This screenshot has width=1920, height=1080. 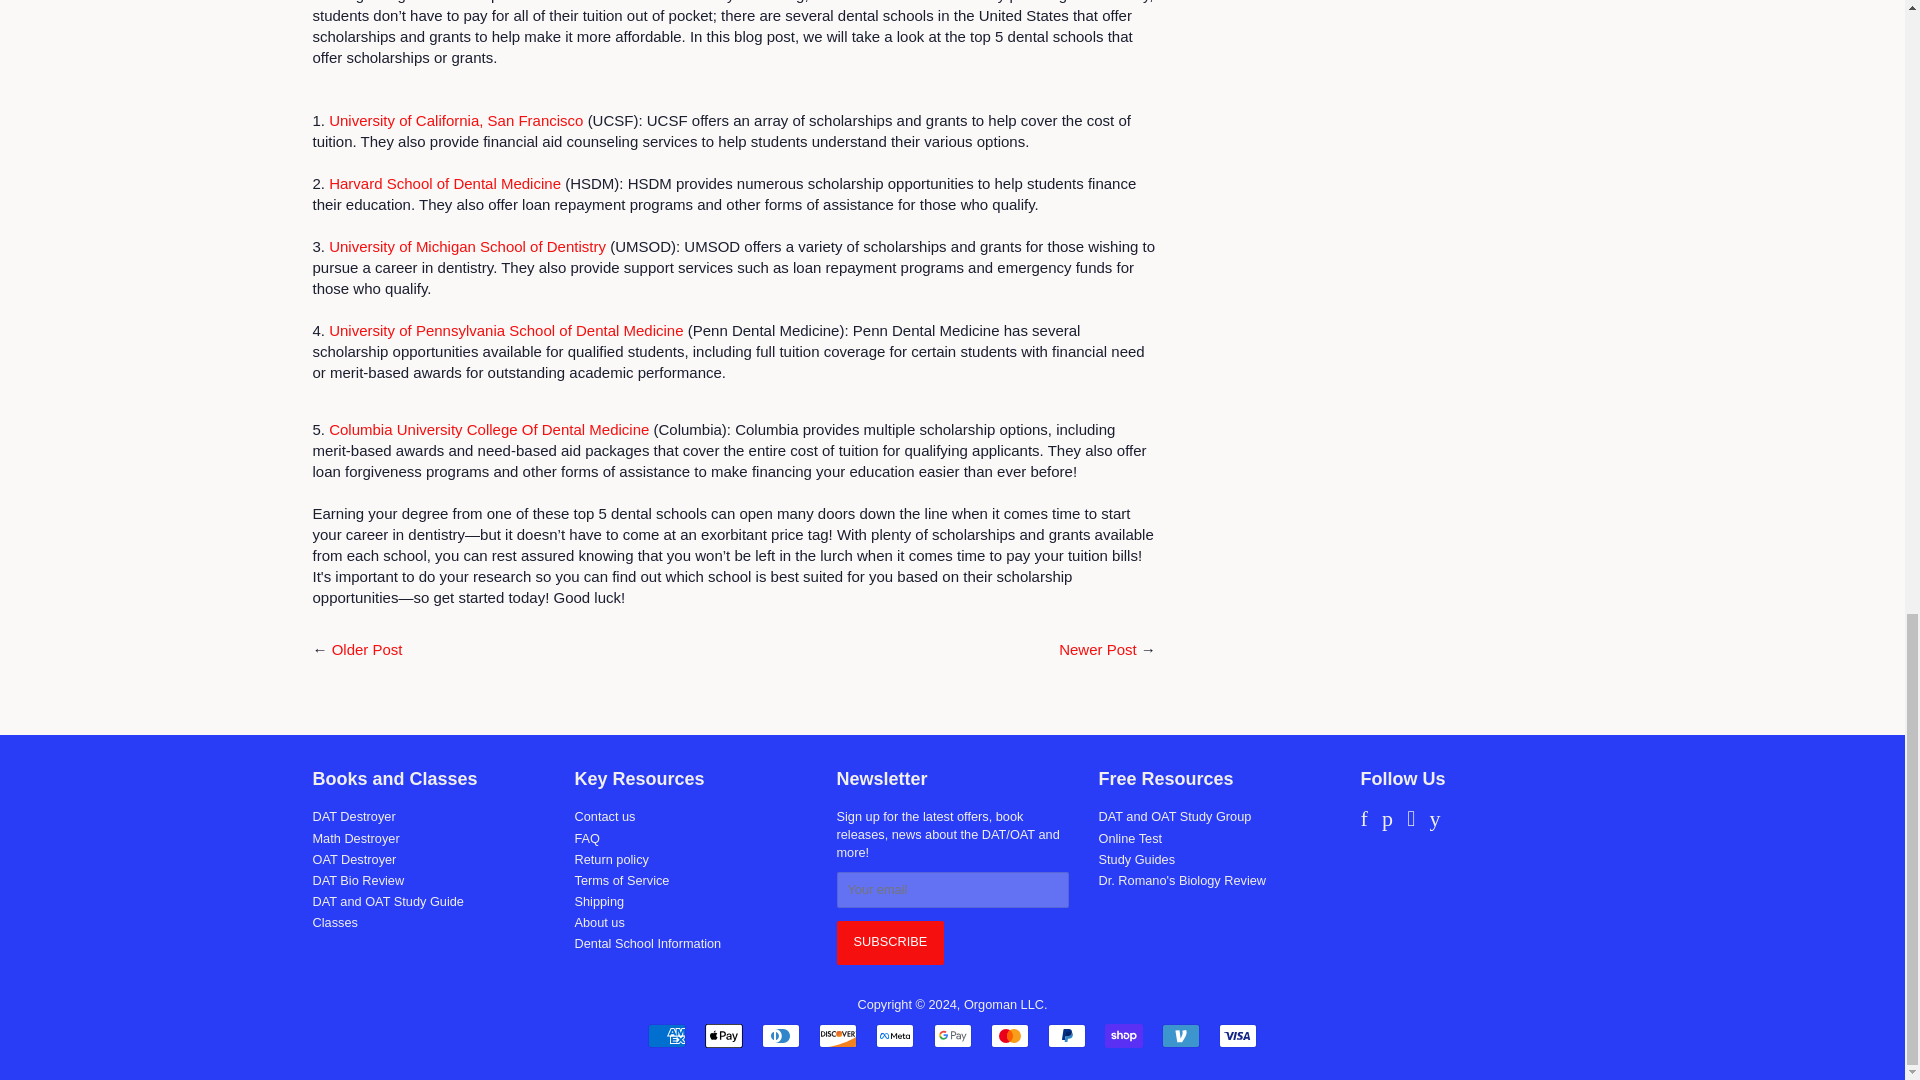 I want to click on PayPal, so click(x=1067, y=1035).